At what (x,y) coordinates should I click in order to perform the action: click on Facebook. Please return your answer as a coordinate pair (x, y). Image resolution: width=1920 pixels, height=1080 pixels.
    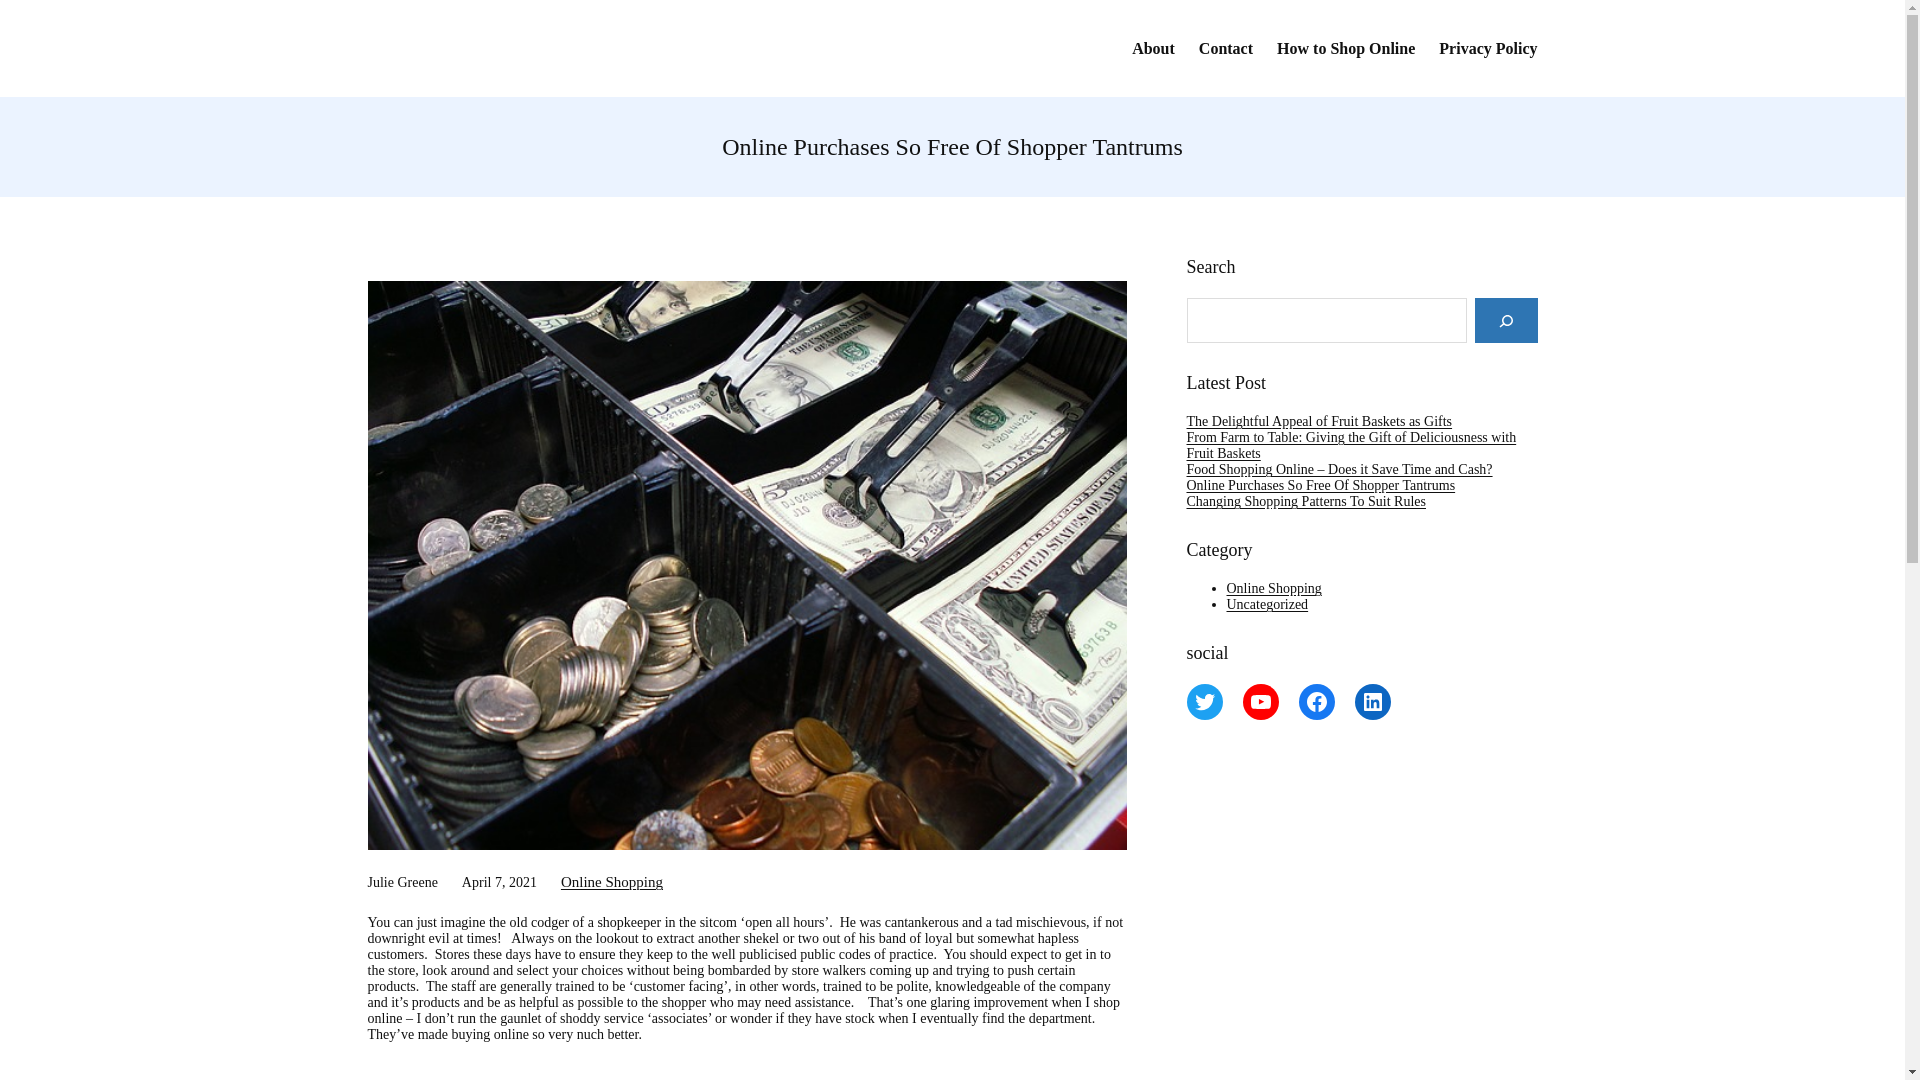
    Looking at the image, I should click on (1316, 702).